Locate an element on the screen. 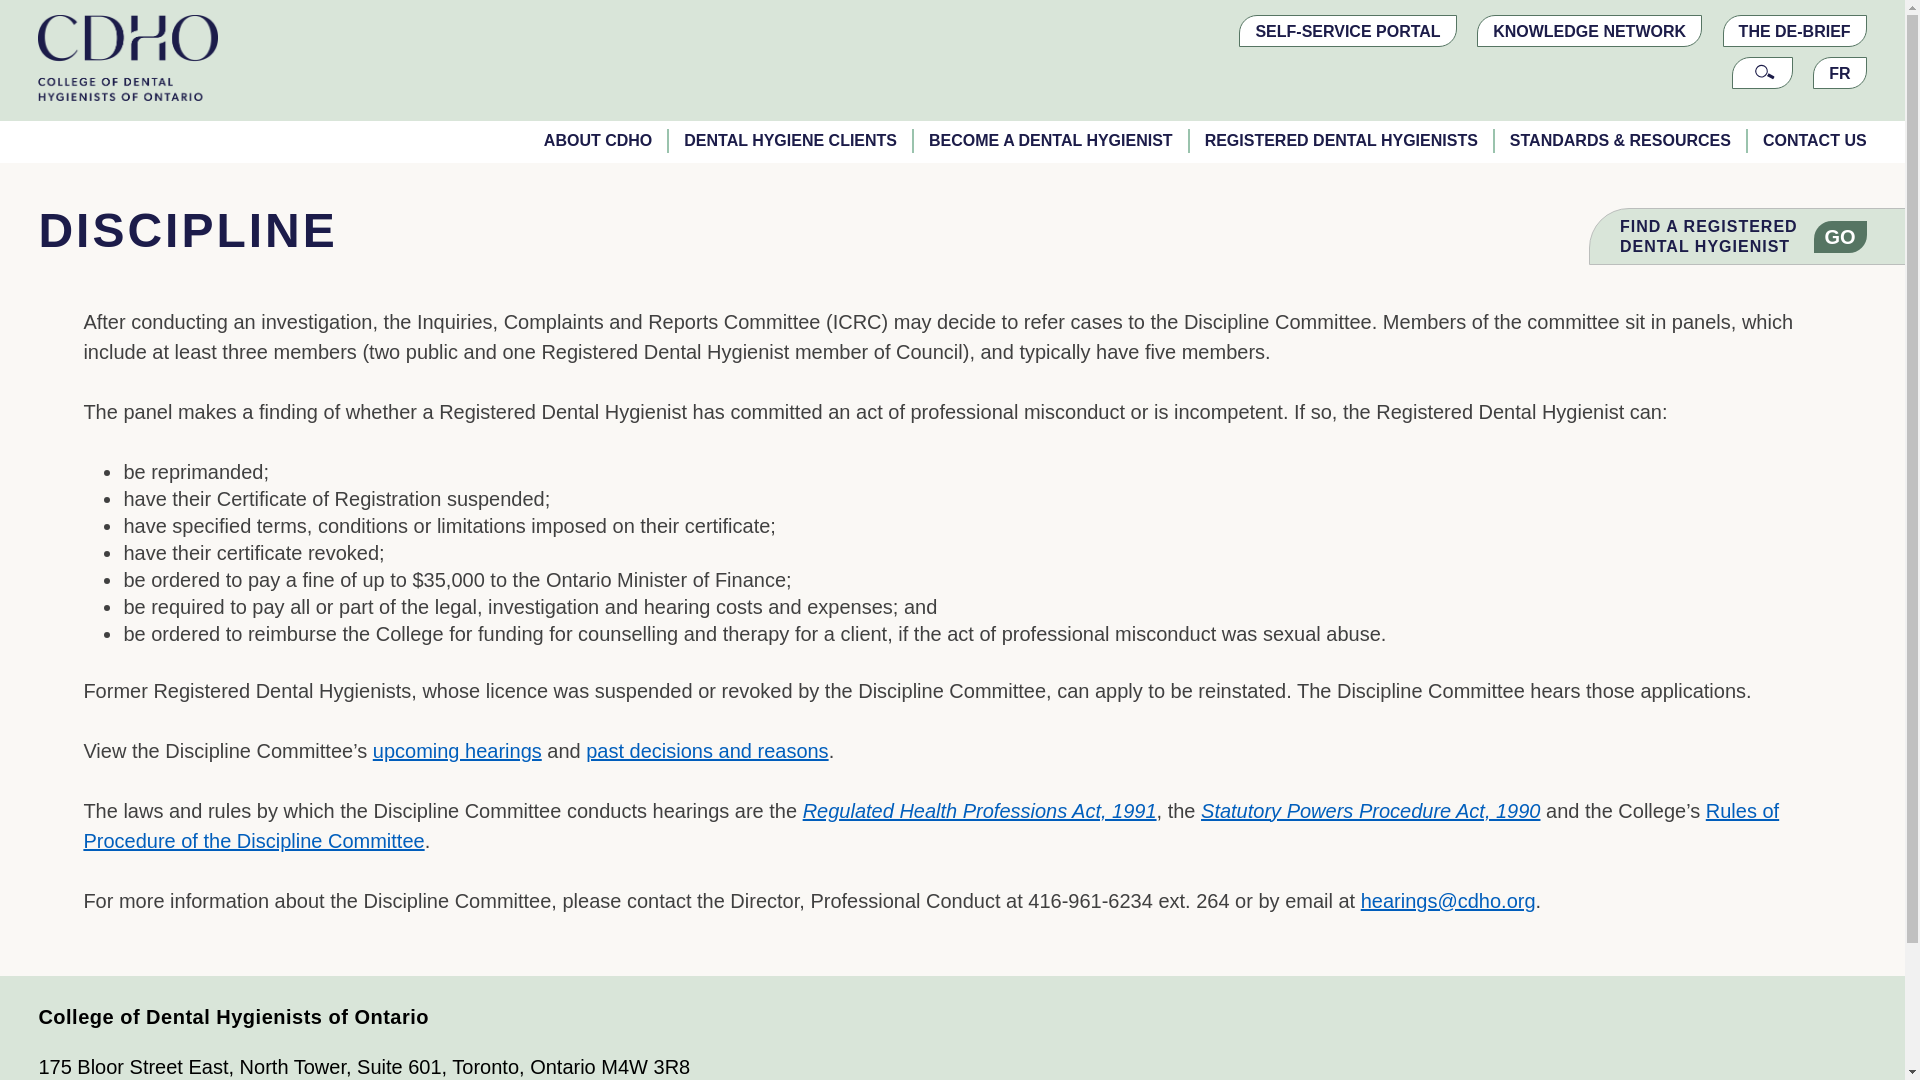 This screenshot has width=1920, height=1080. BECOME A DENTAL HYGIENIST is located at coordinates (1050, 140).